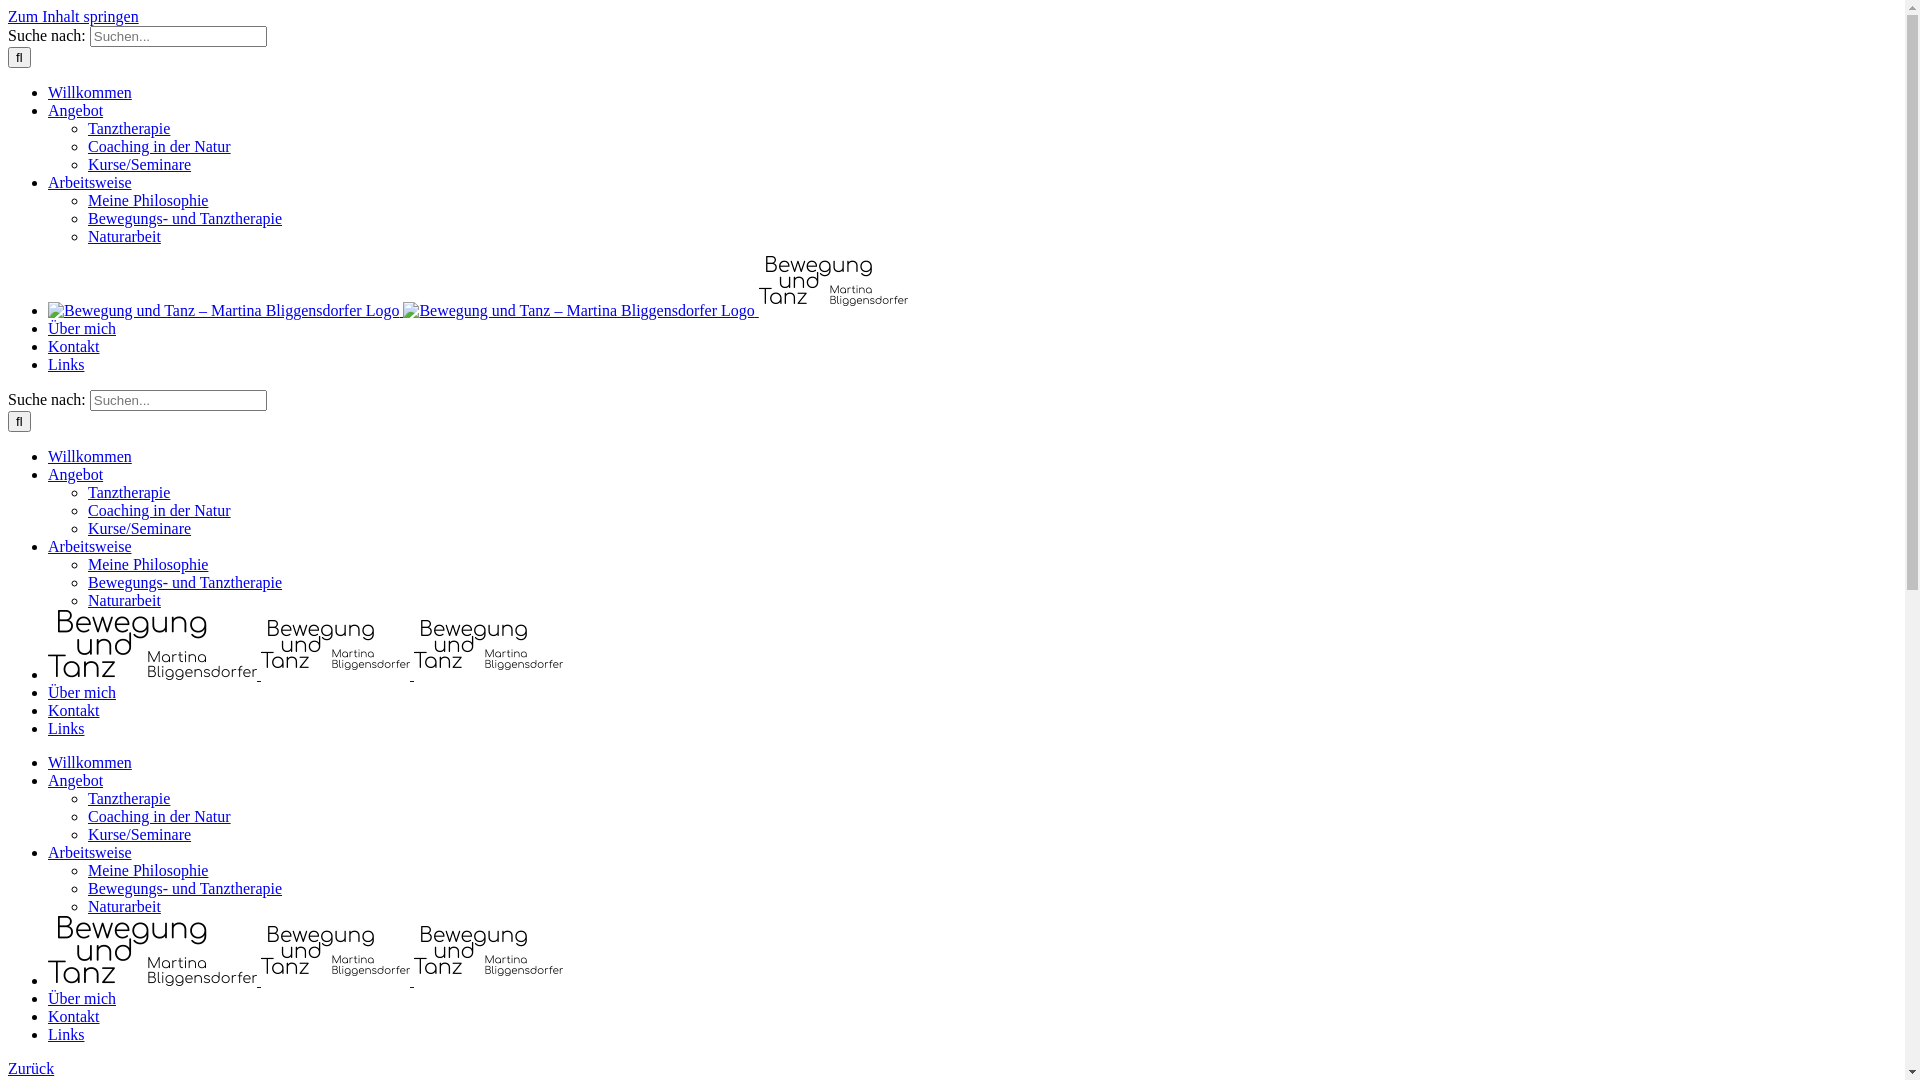 The image size is (1920, 1080). What do you see at coordinates (90, 852) in the screenshot?
I see `Arbeitsweise` at bounding box center [90, 852].